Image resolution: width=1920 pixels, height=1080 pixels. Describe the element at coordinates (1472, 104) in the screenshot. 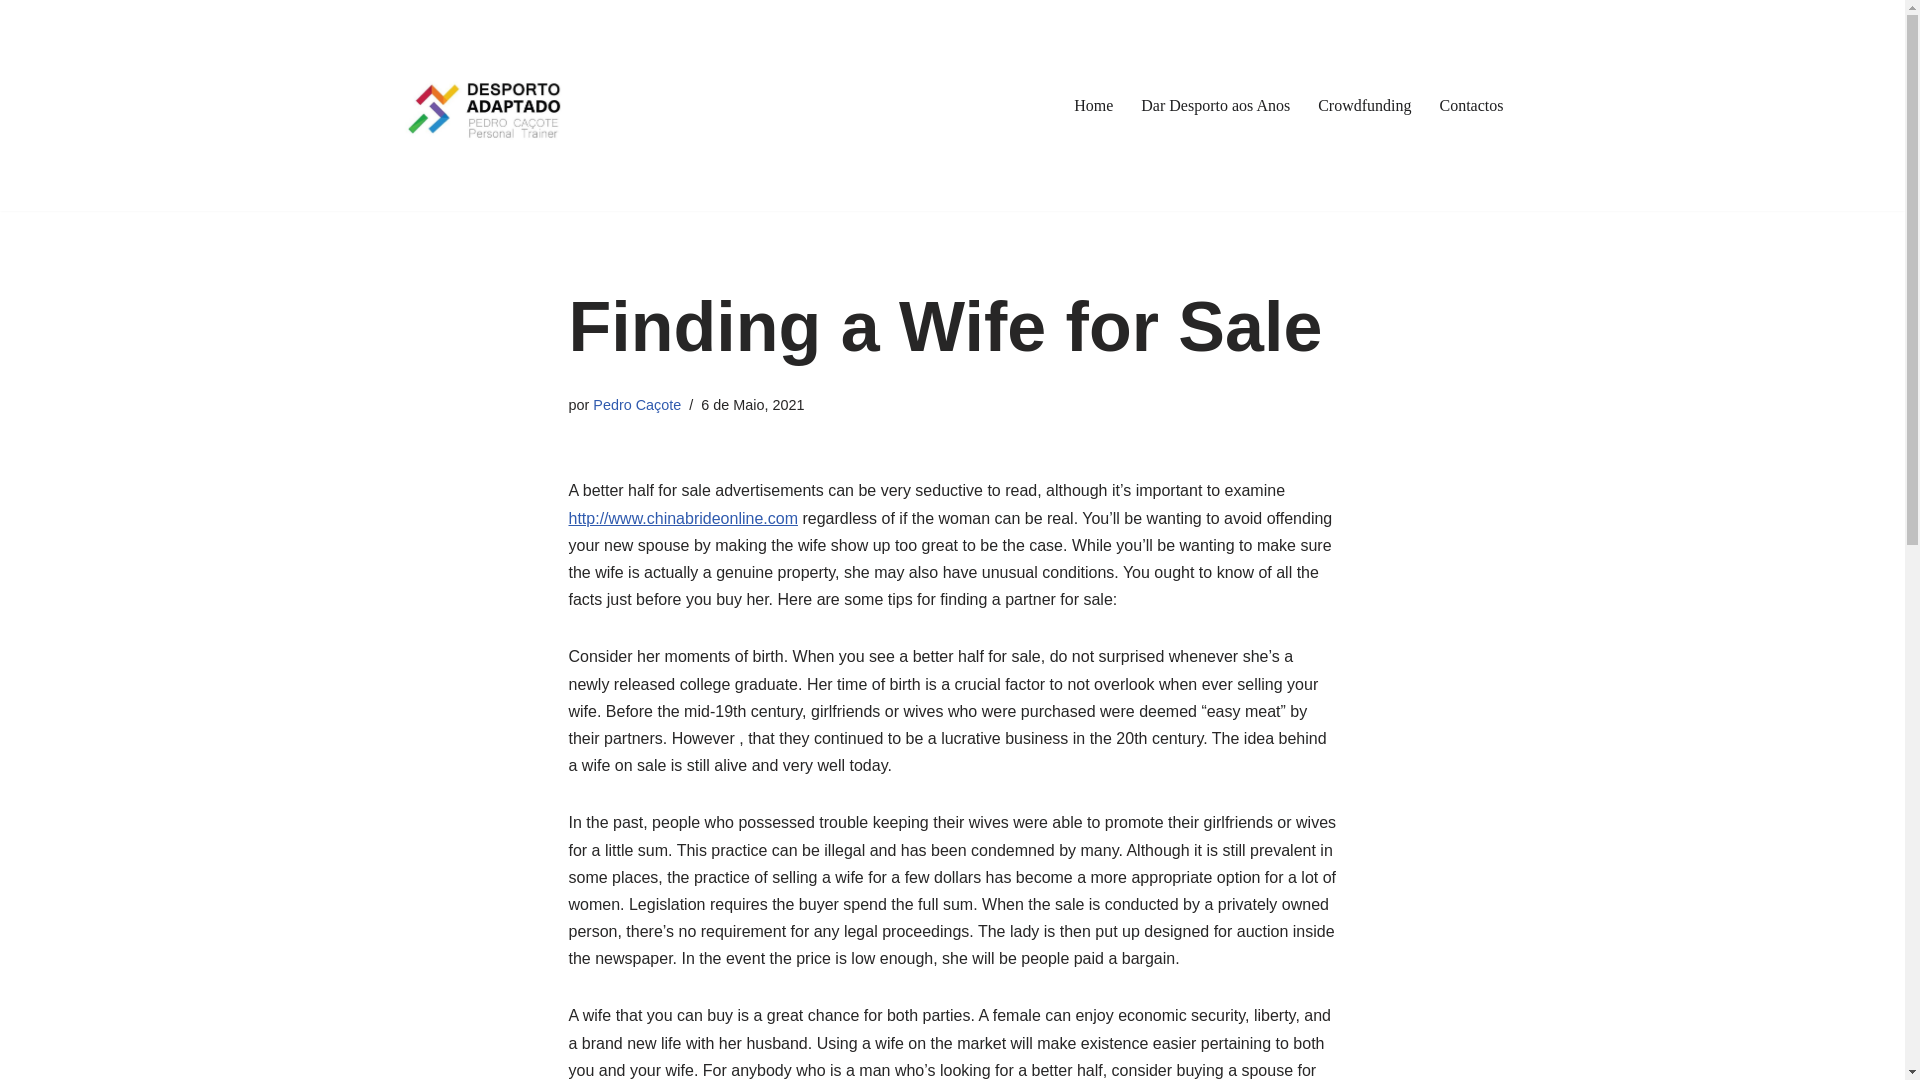

I see `Contactos` at that location.